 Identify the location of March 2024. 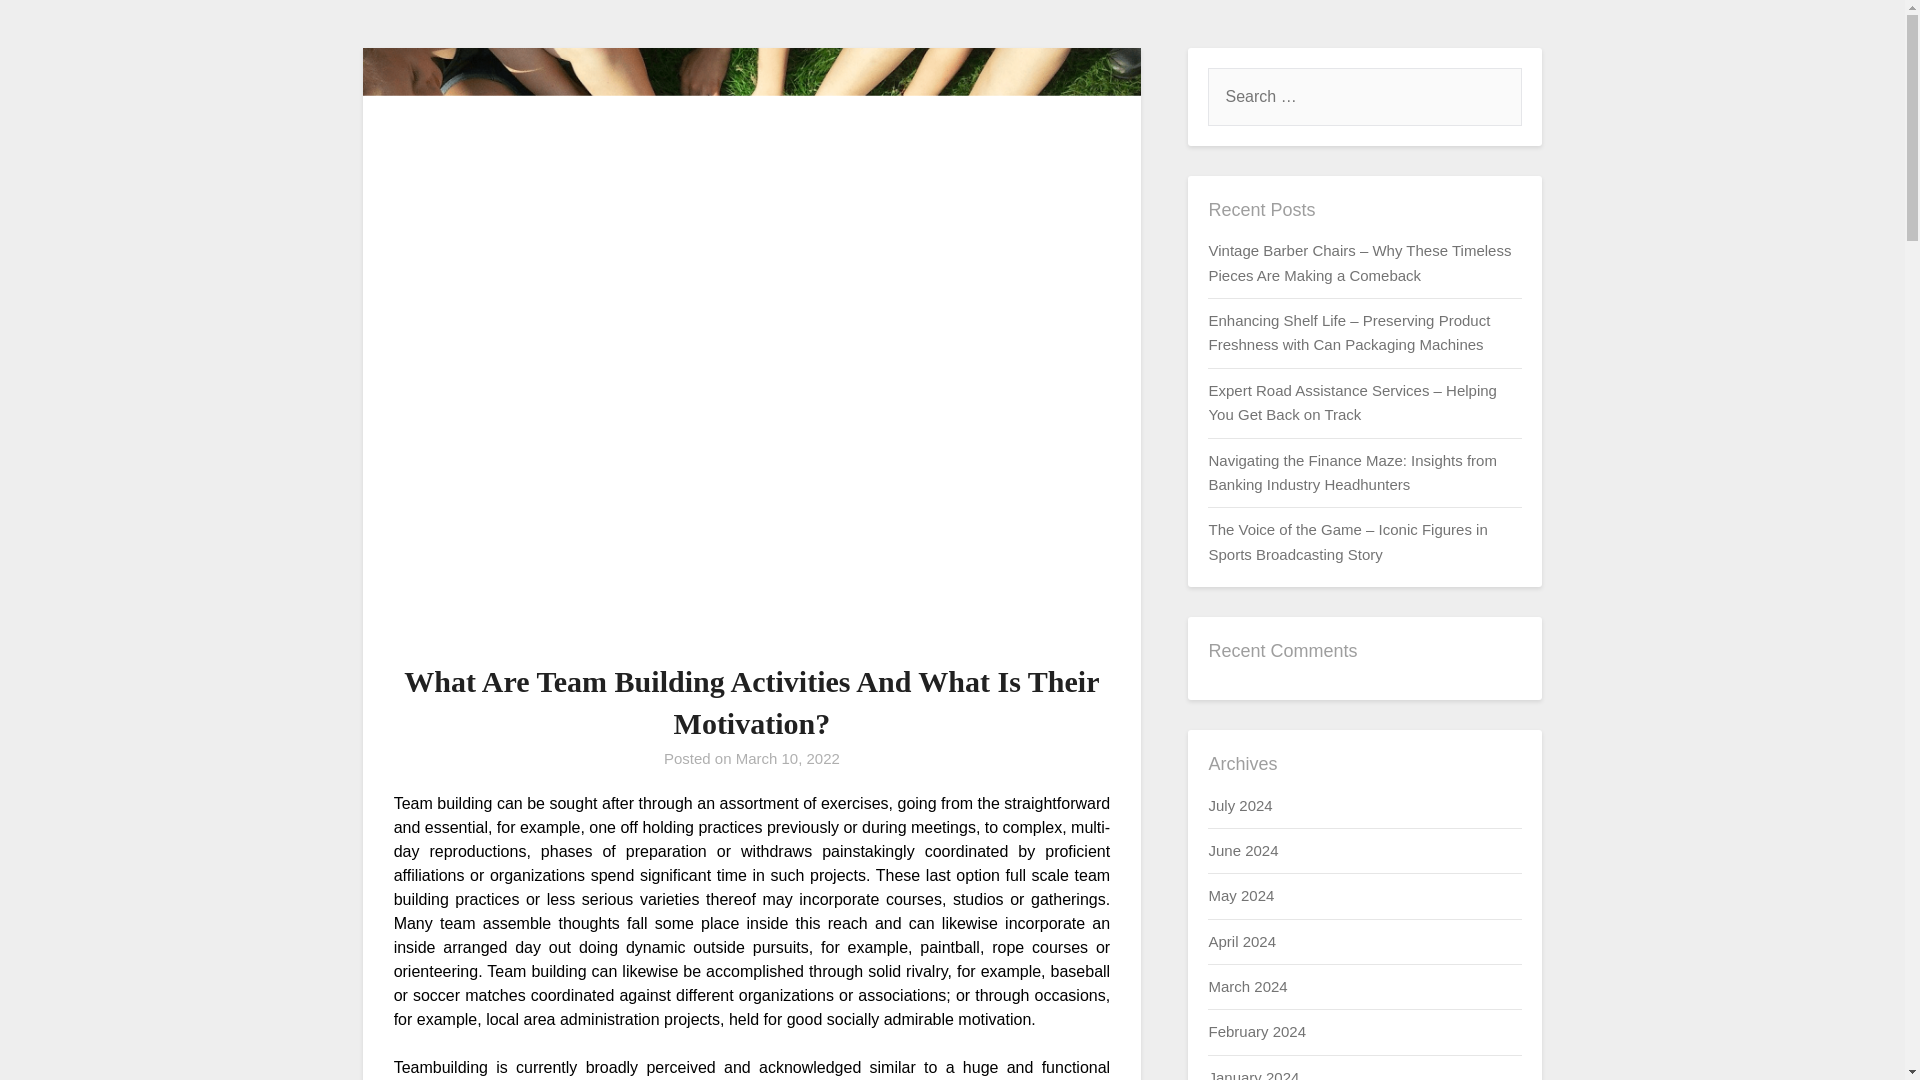
(1246, 986).